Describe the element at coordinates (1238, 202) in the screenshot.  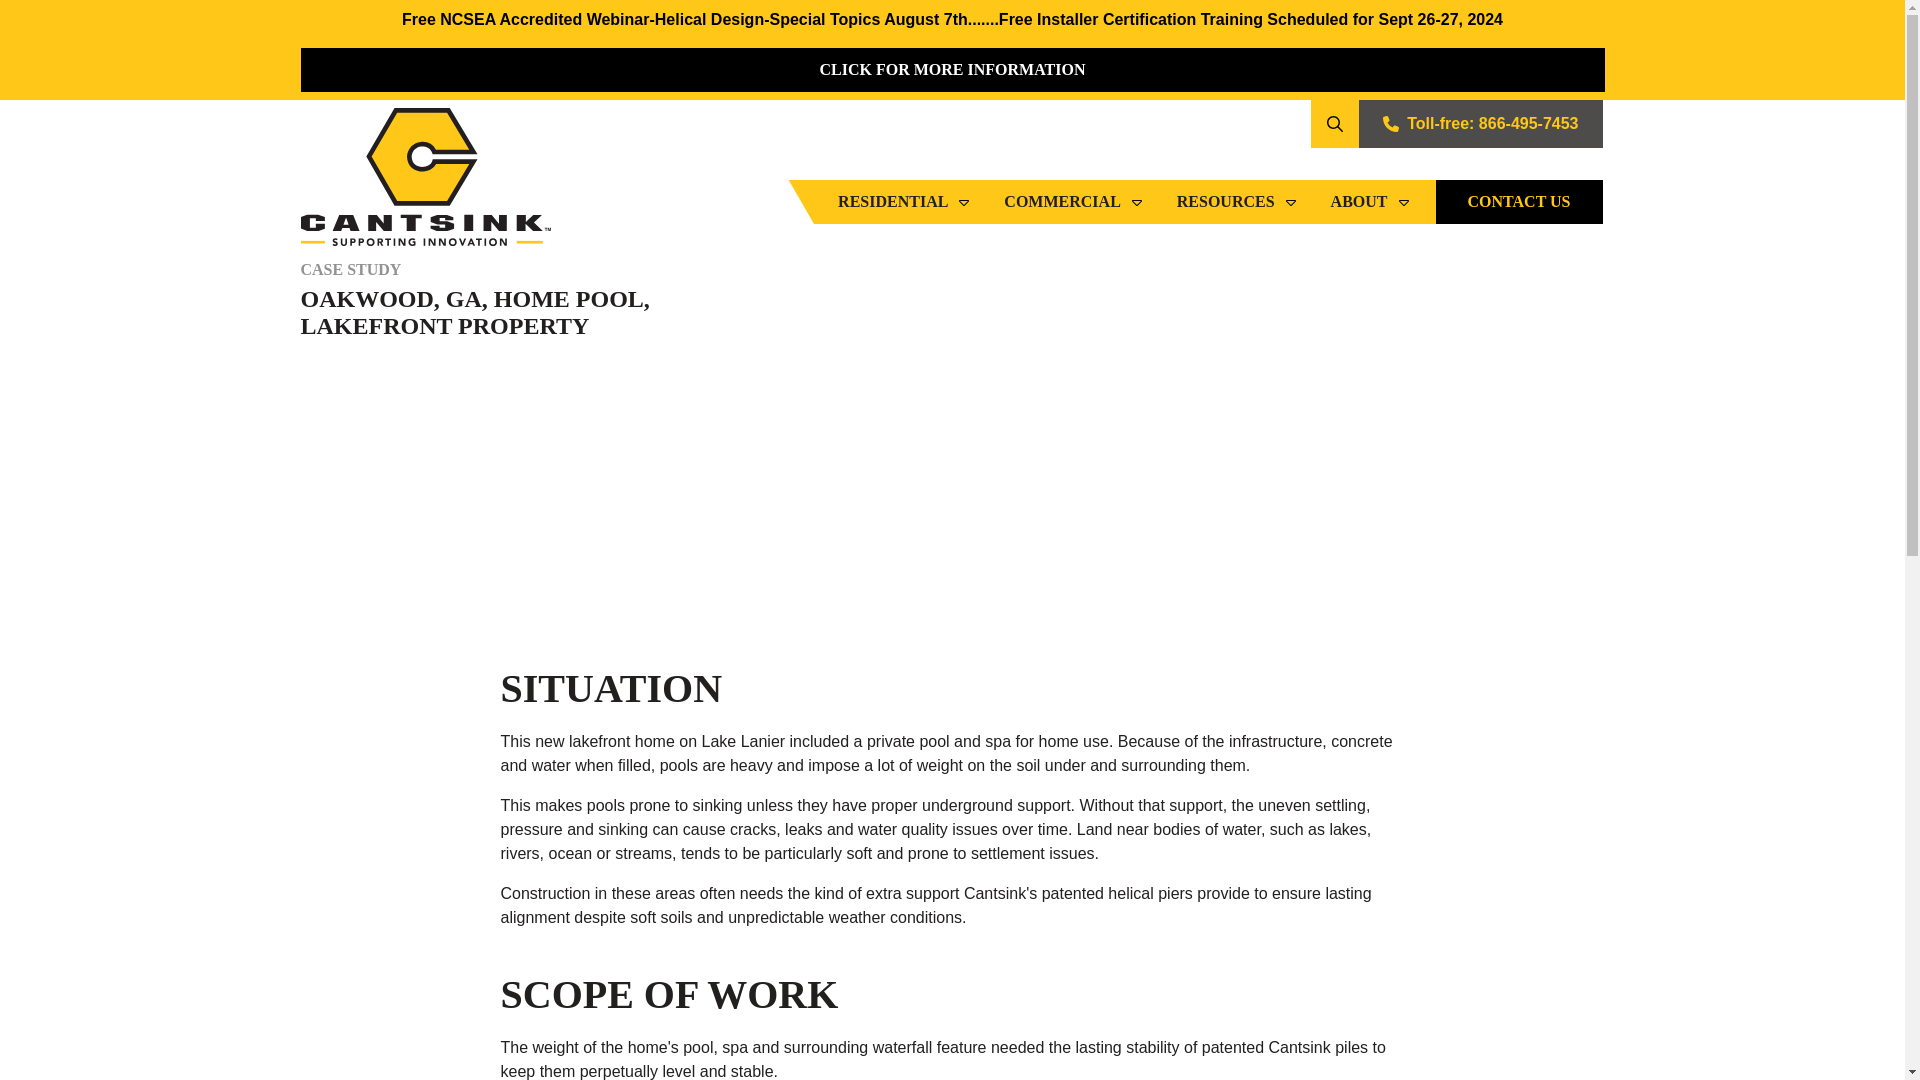
I see `RESOURCES` at that location.